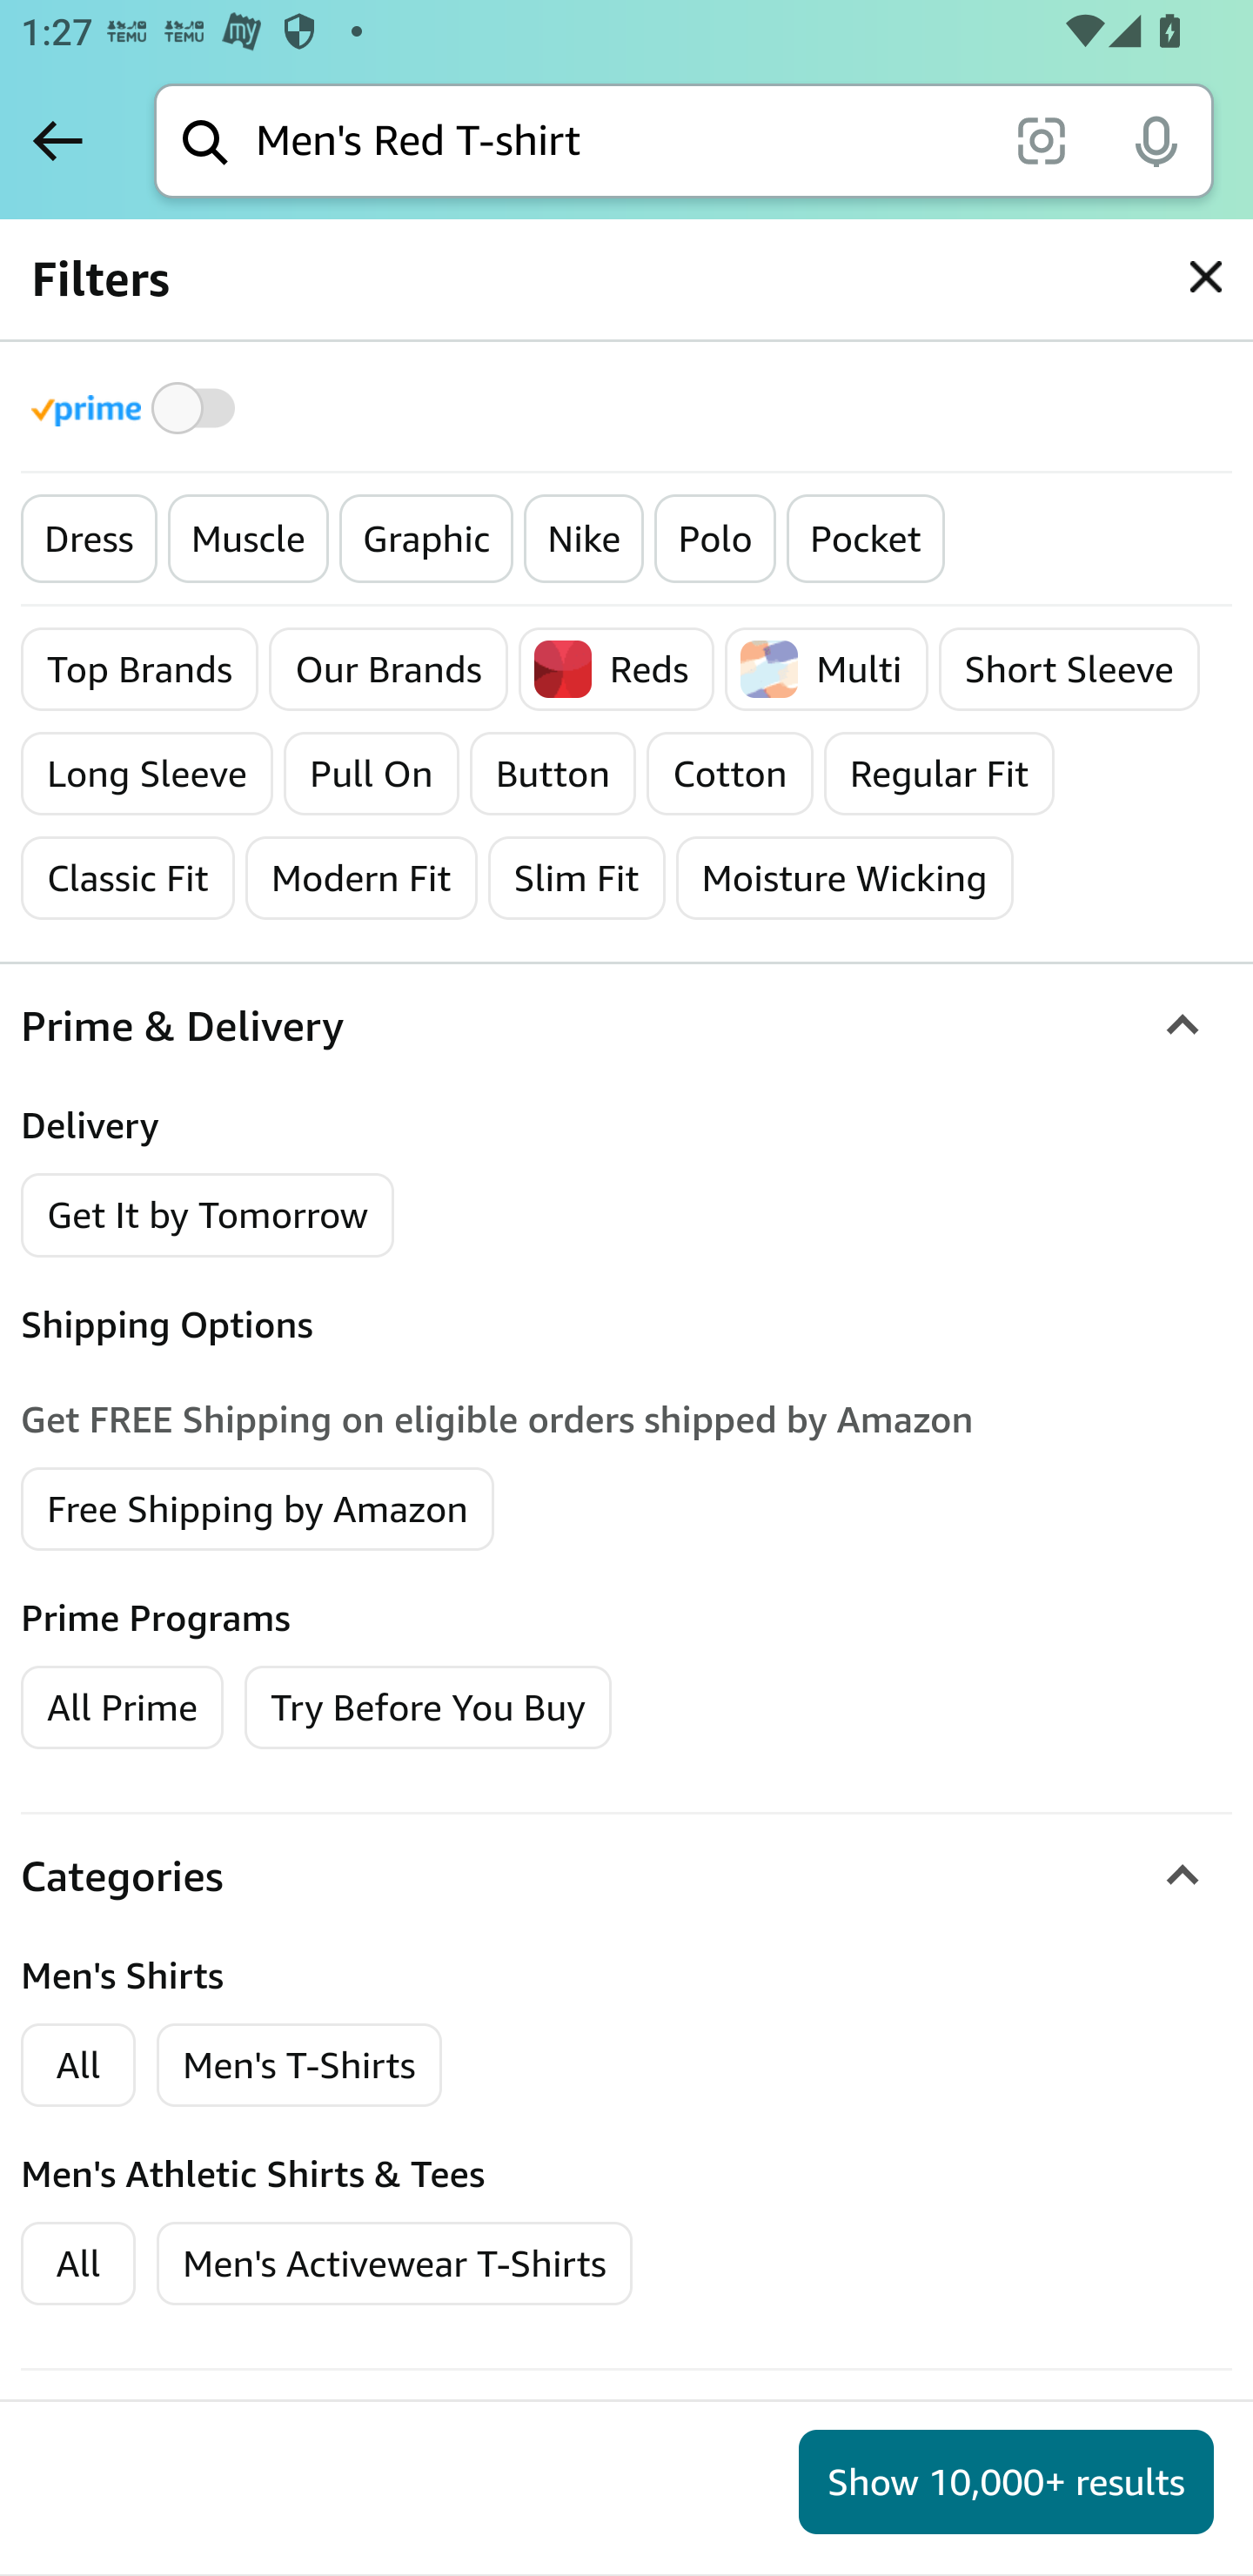 Image resolution: width=1253 pixels, height=2576 pixels. What do you see at coordinates (583, 540) in the screenshot?
I see `Nike` at bounding box center [583, 540].